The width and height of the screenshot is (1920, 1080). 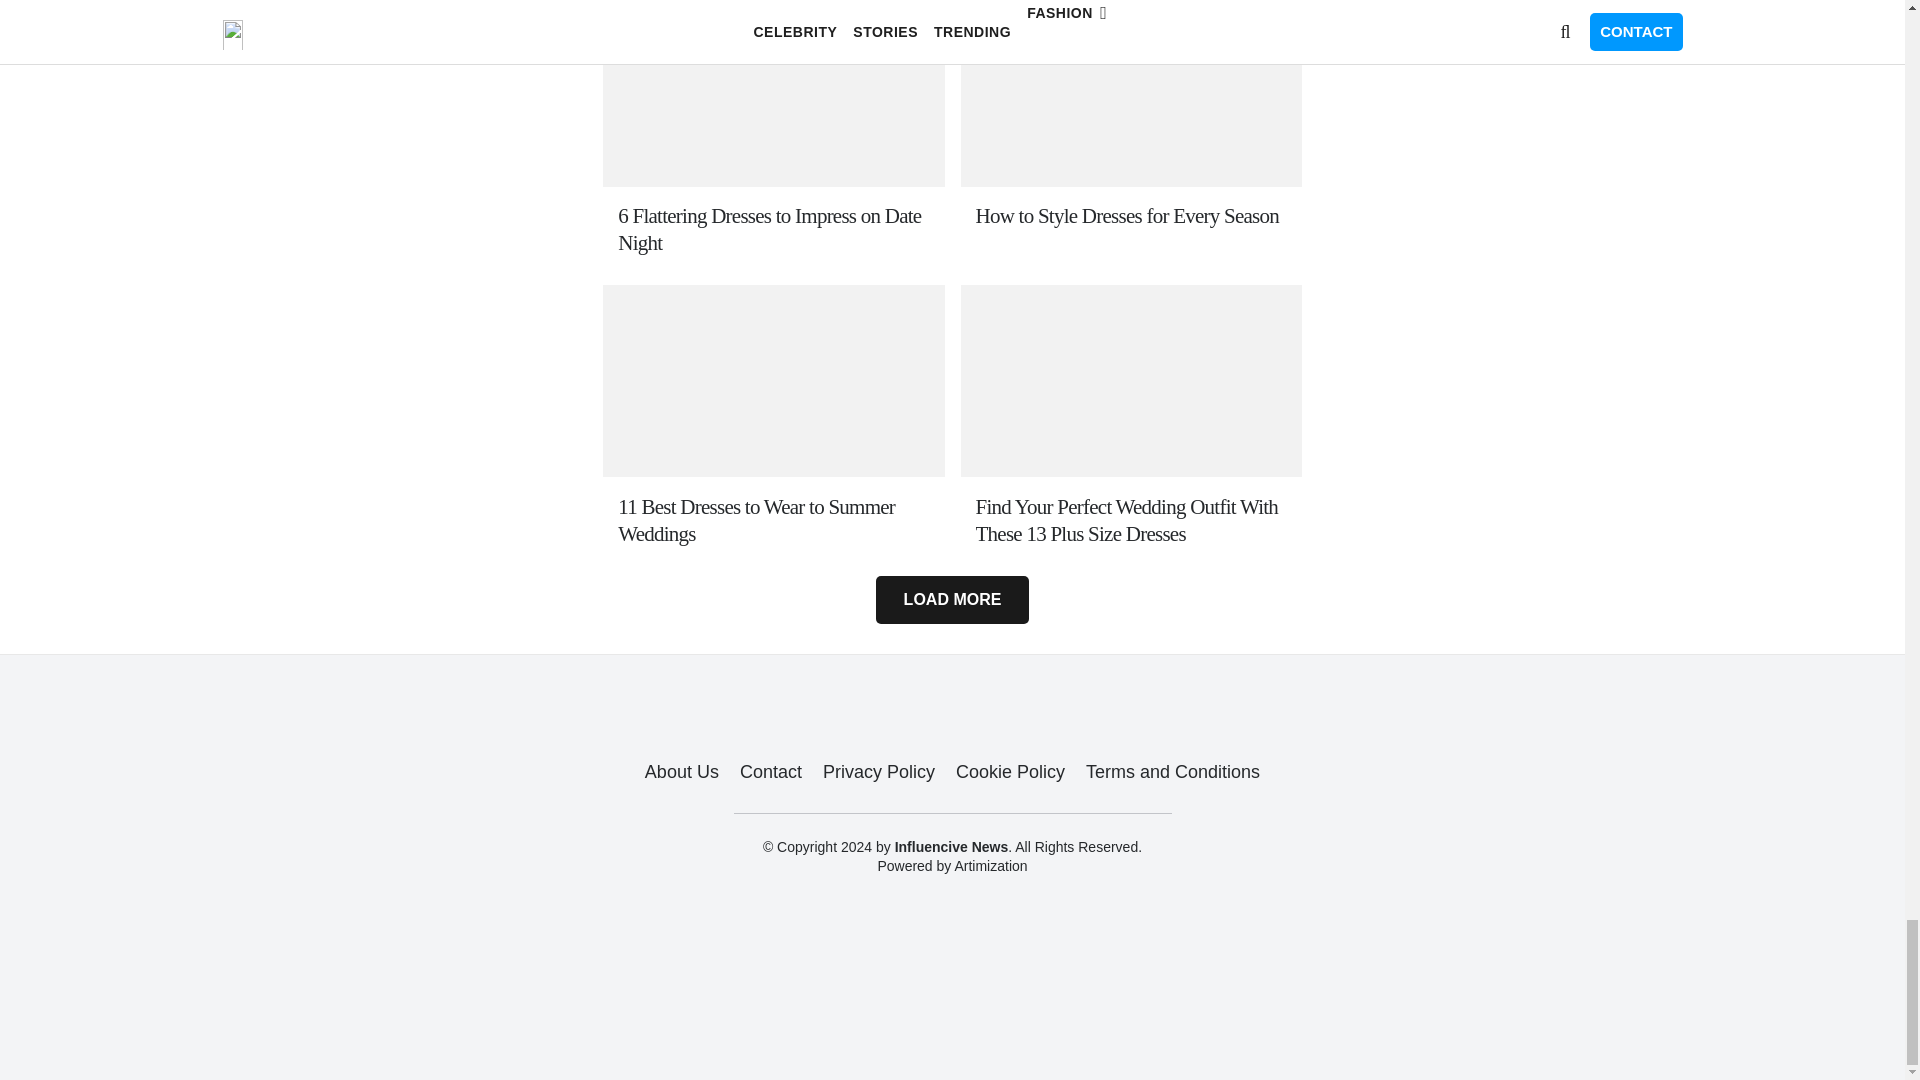 I want to click on Terms and Conditions, so click(x=1172, y=772).